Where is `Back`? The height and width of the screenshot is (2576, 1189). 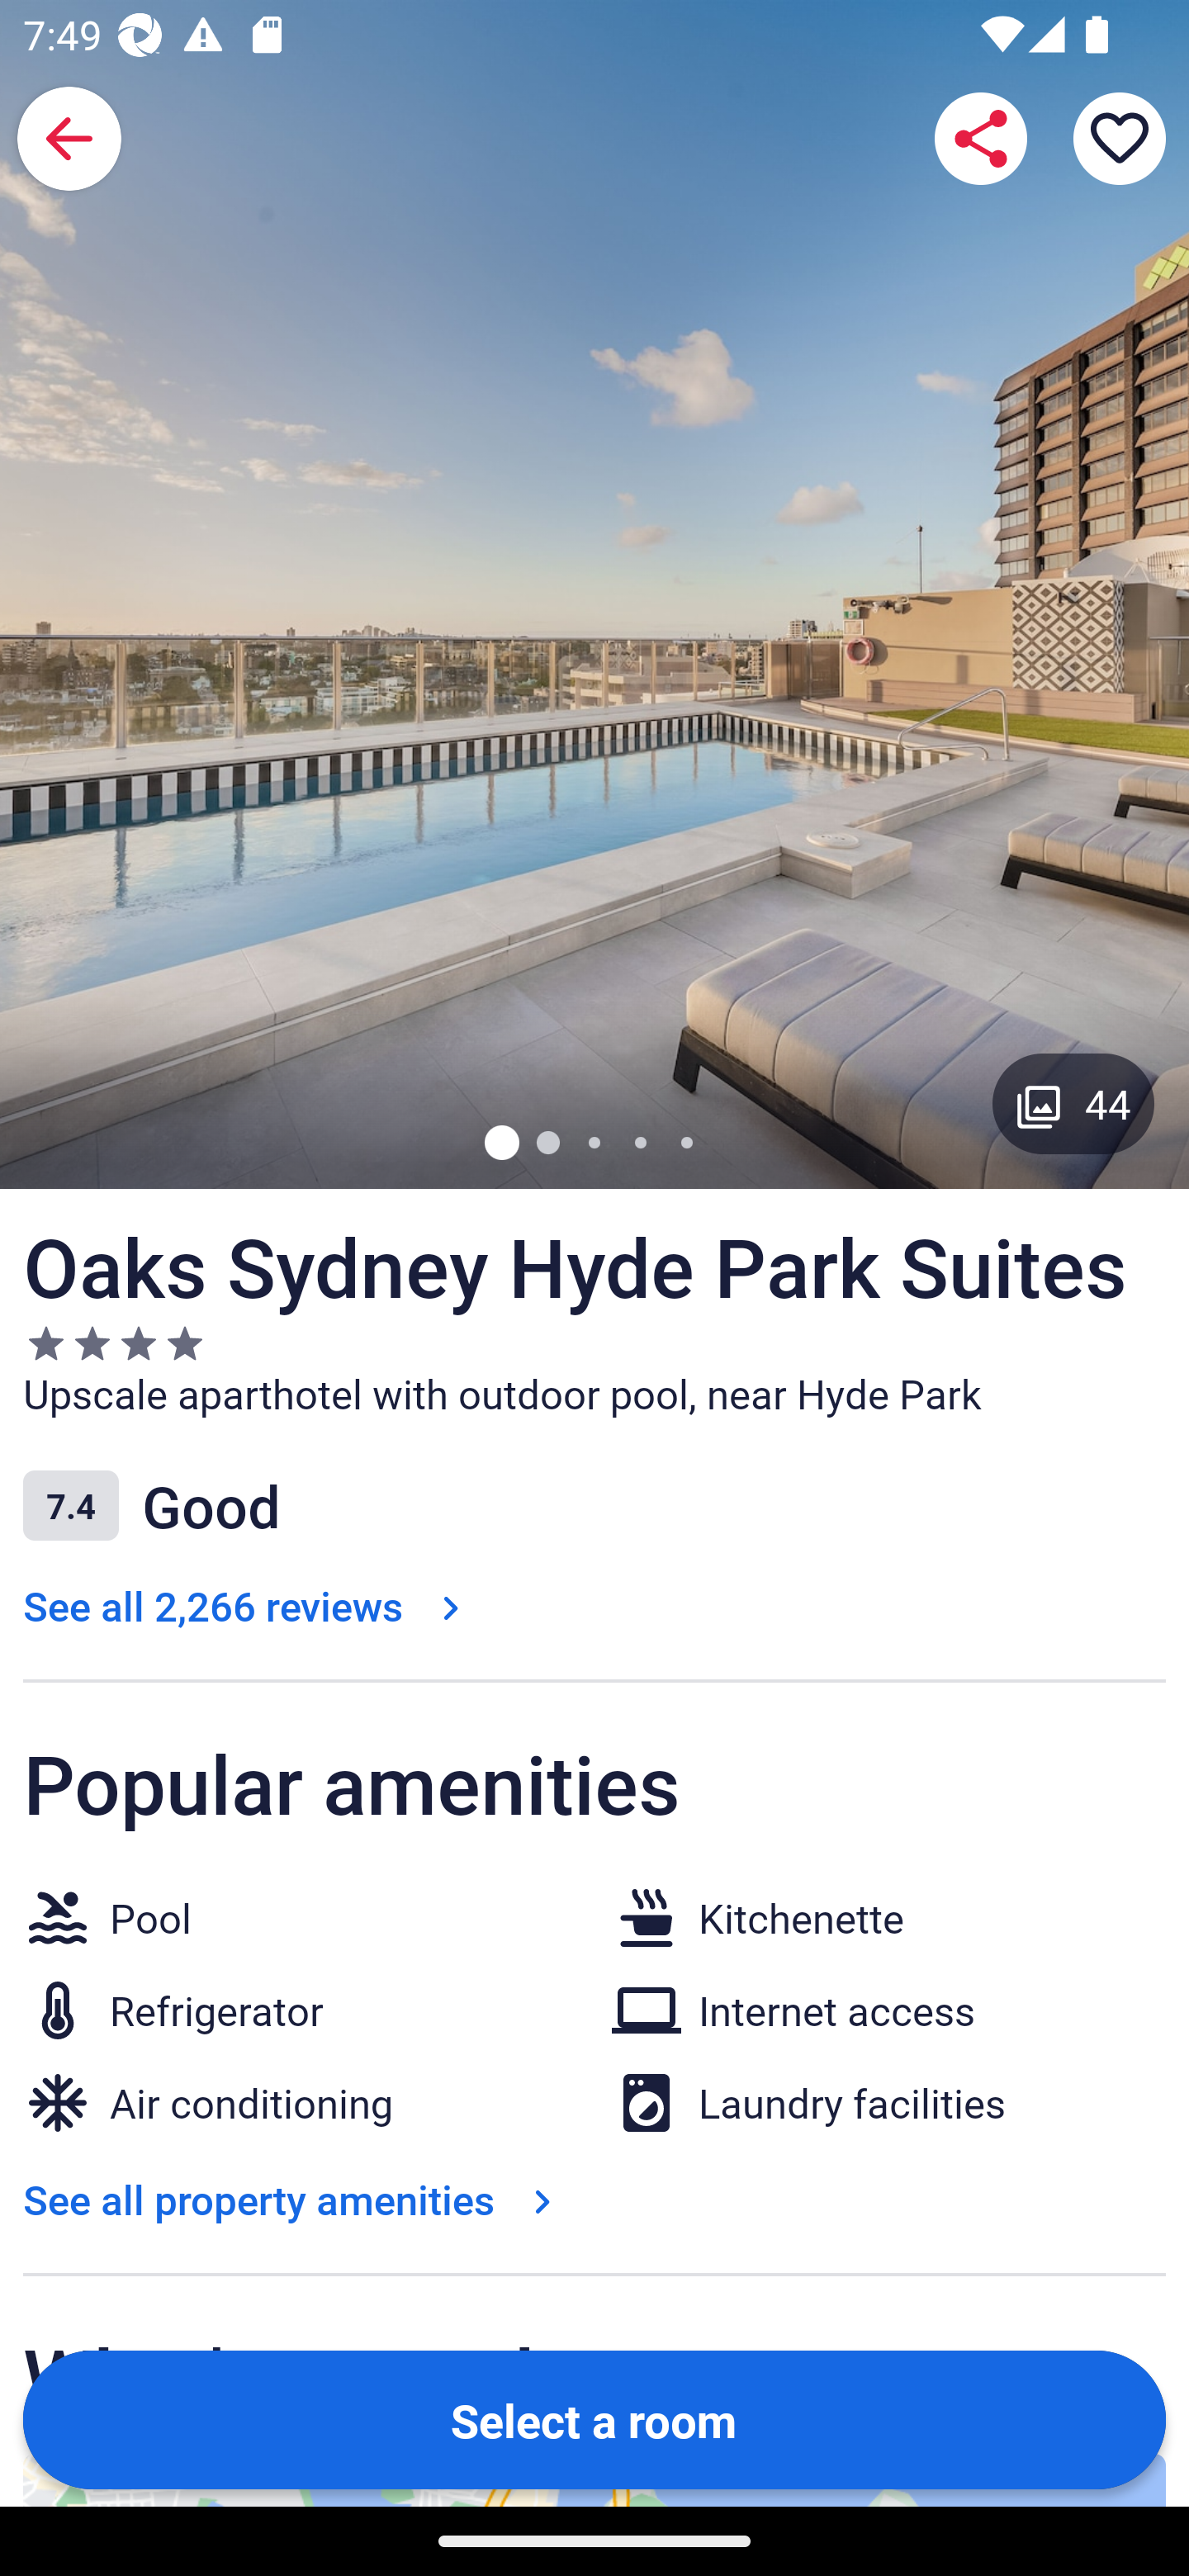
Back is located at coordinates (69, 139).